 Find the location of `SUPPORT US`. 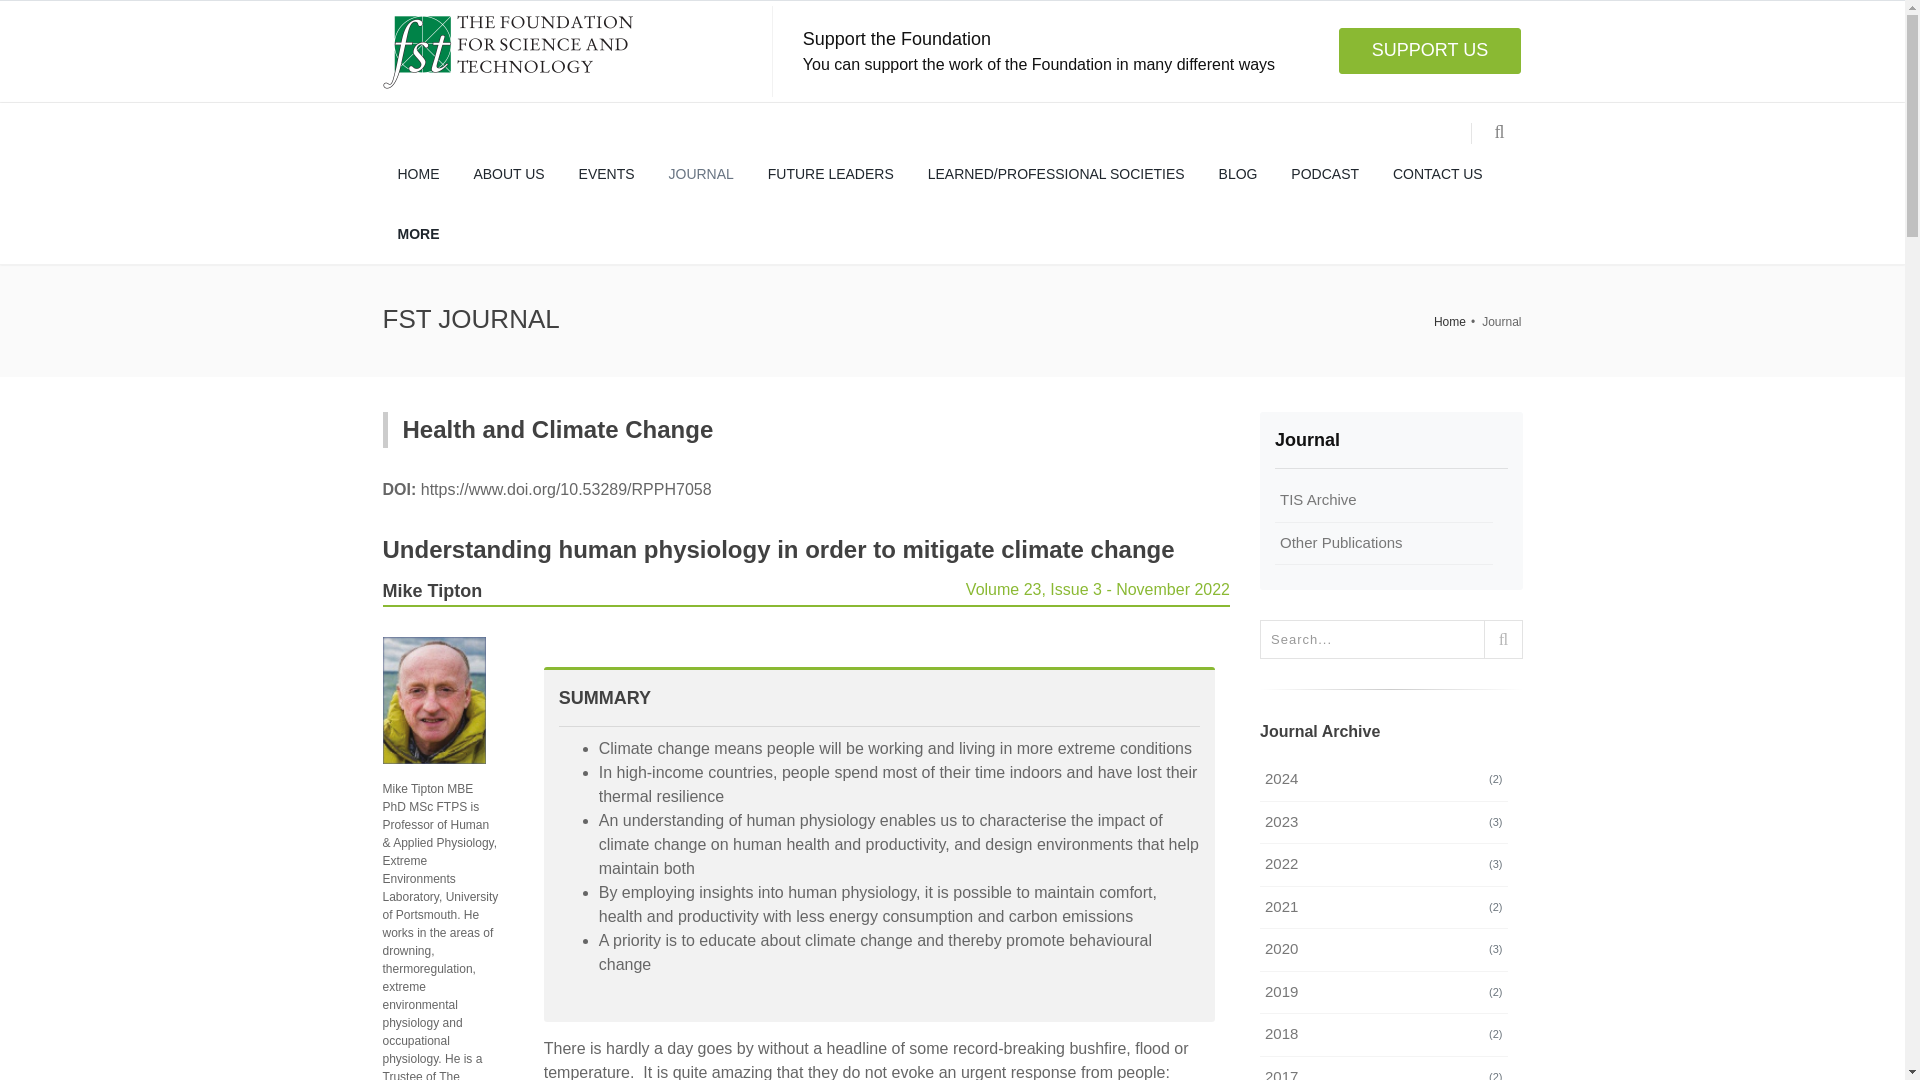

SUPPORT US is located at coordinates (1429, 51).